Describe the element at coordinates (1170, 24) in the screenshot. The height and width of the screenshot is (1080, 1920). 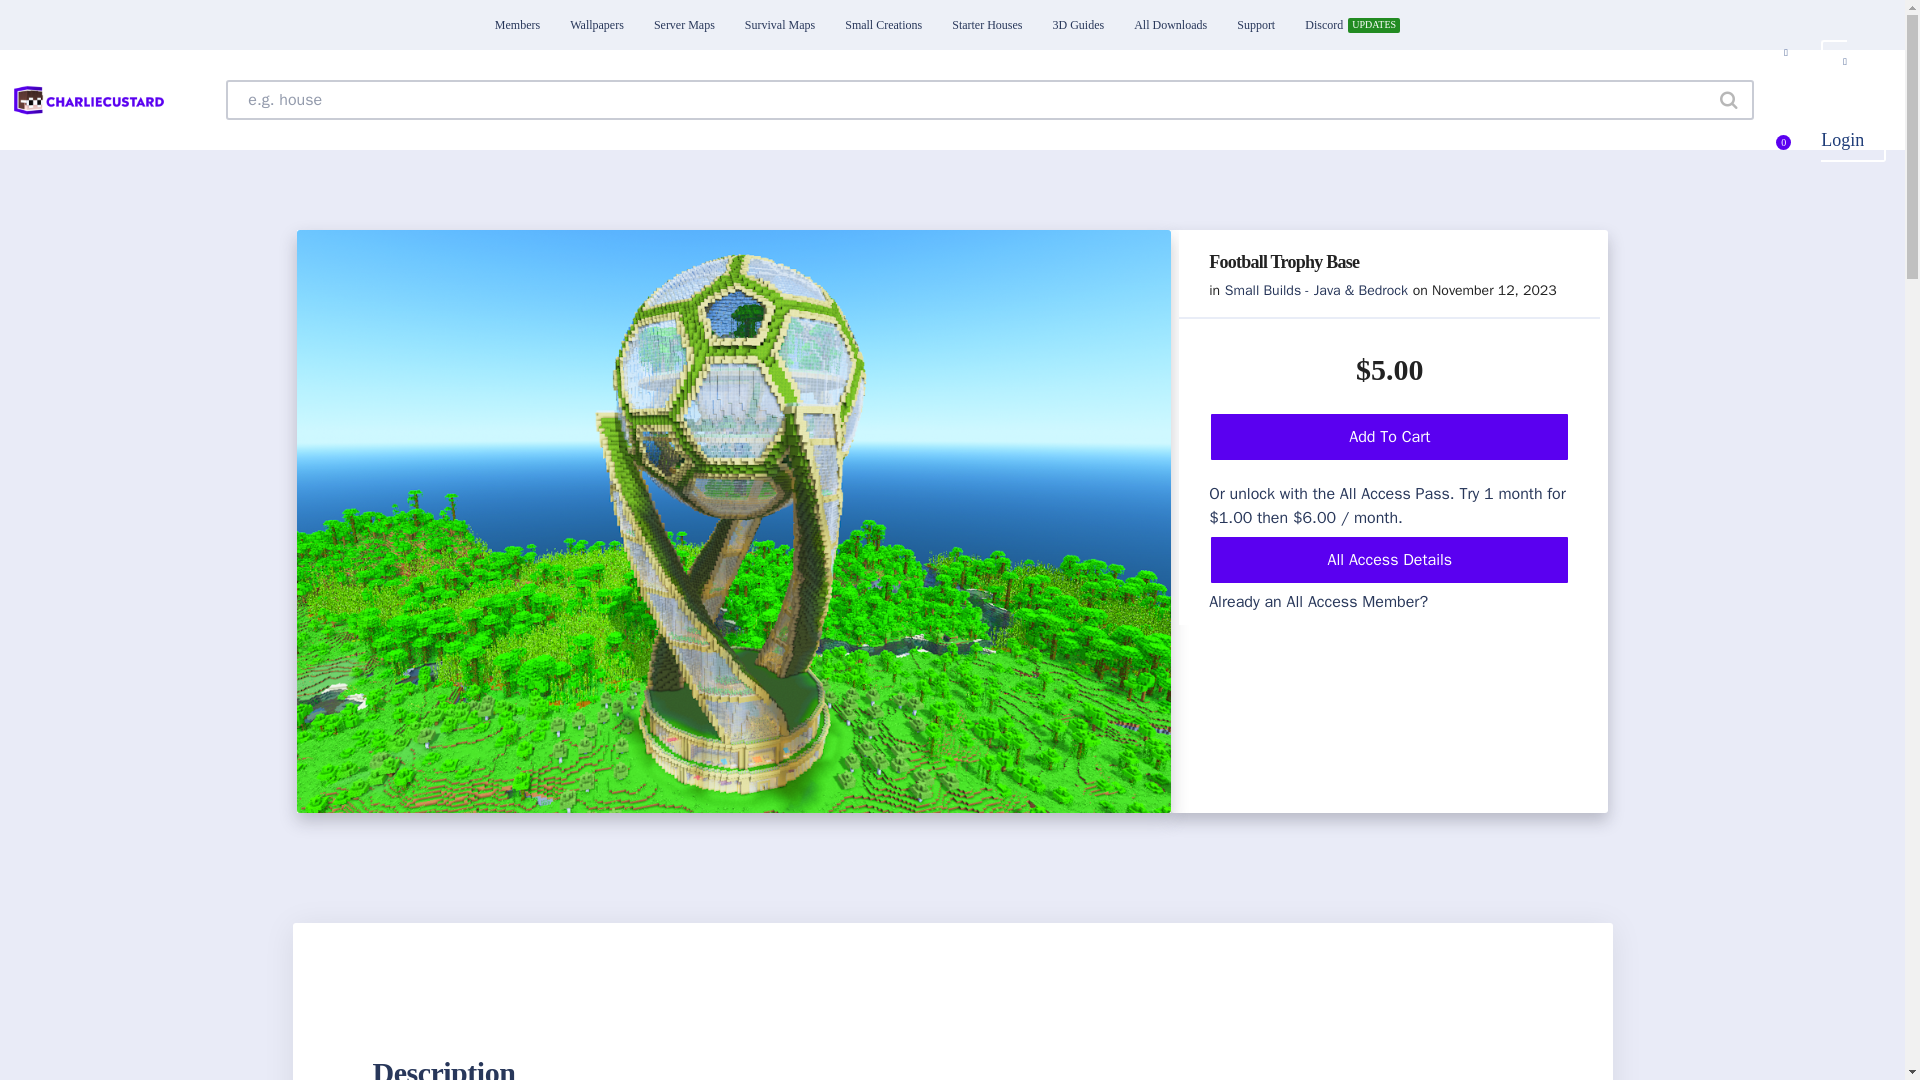
I see `All Downloads` at that location.